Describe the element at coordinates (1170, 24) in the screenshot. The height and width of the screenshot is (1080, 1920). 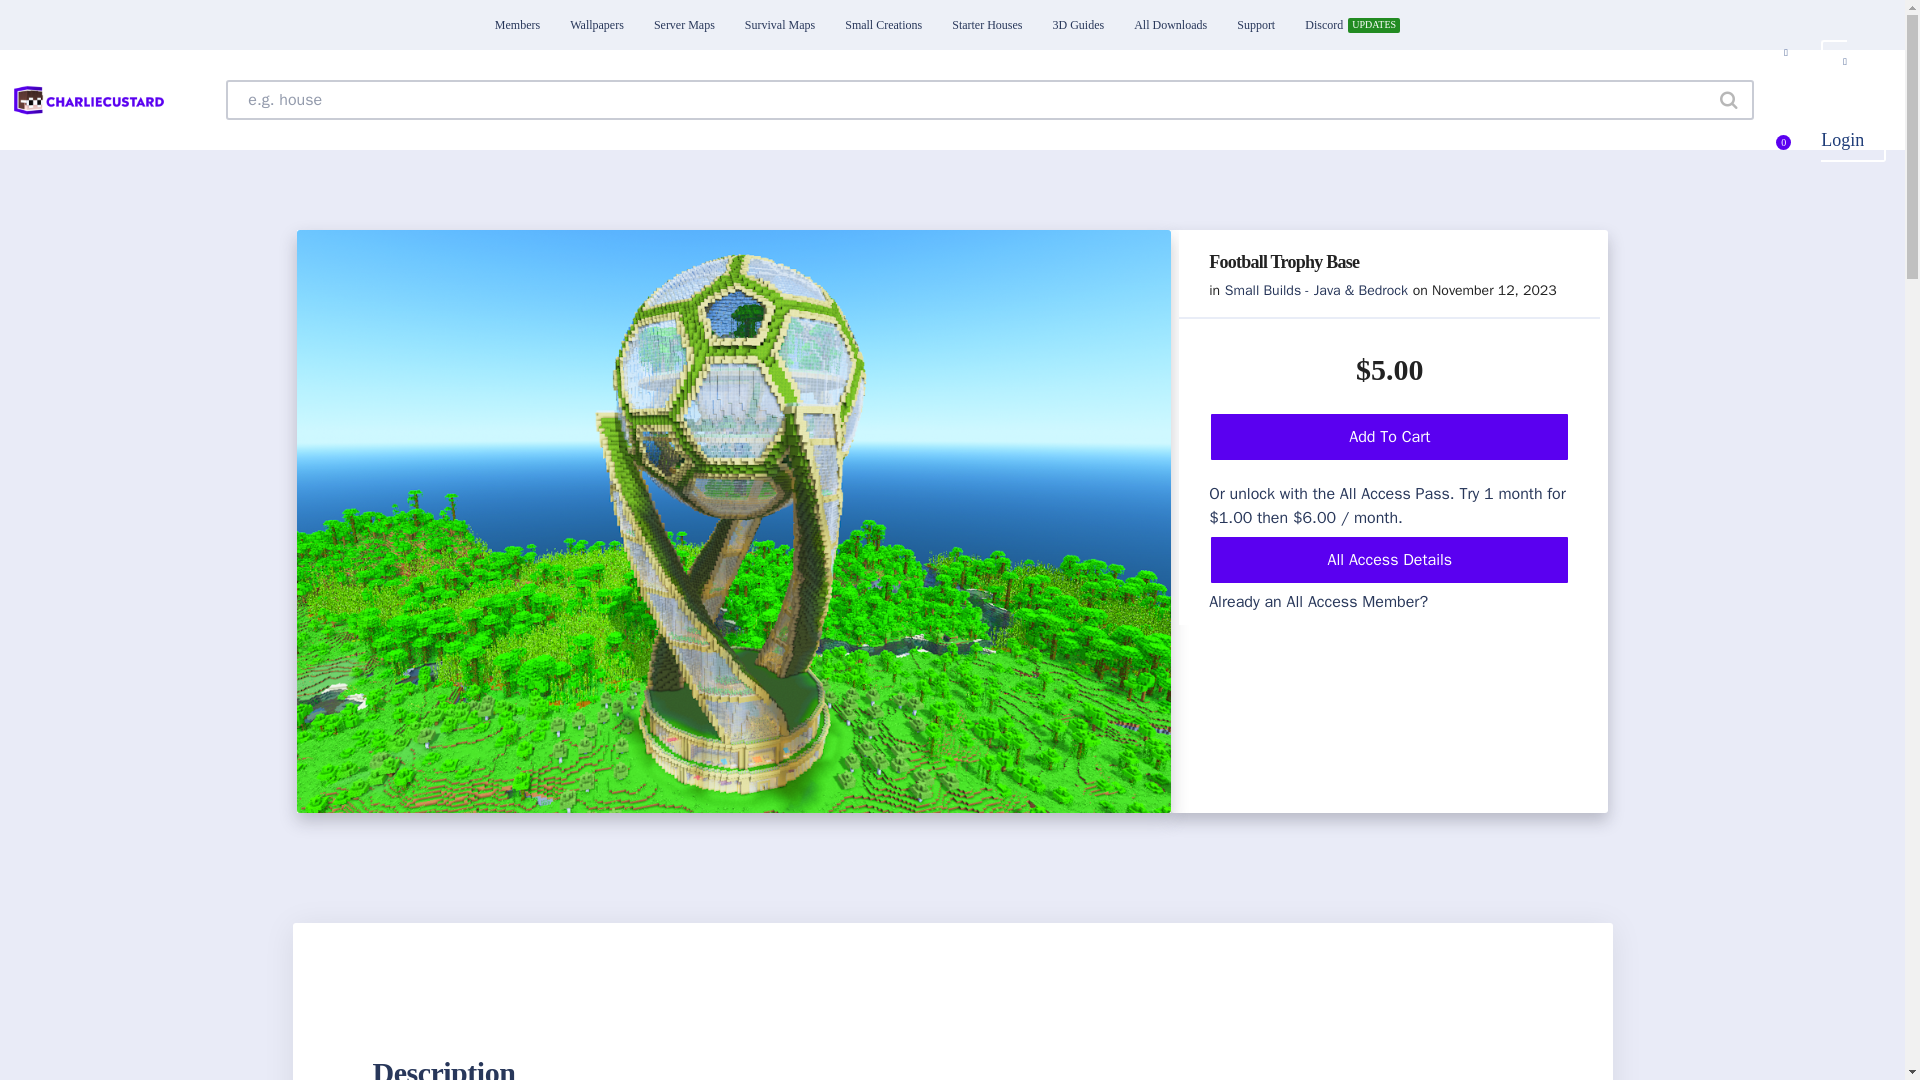
I see `All Downloads` at that location.